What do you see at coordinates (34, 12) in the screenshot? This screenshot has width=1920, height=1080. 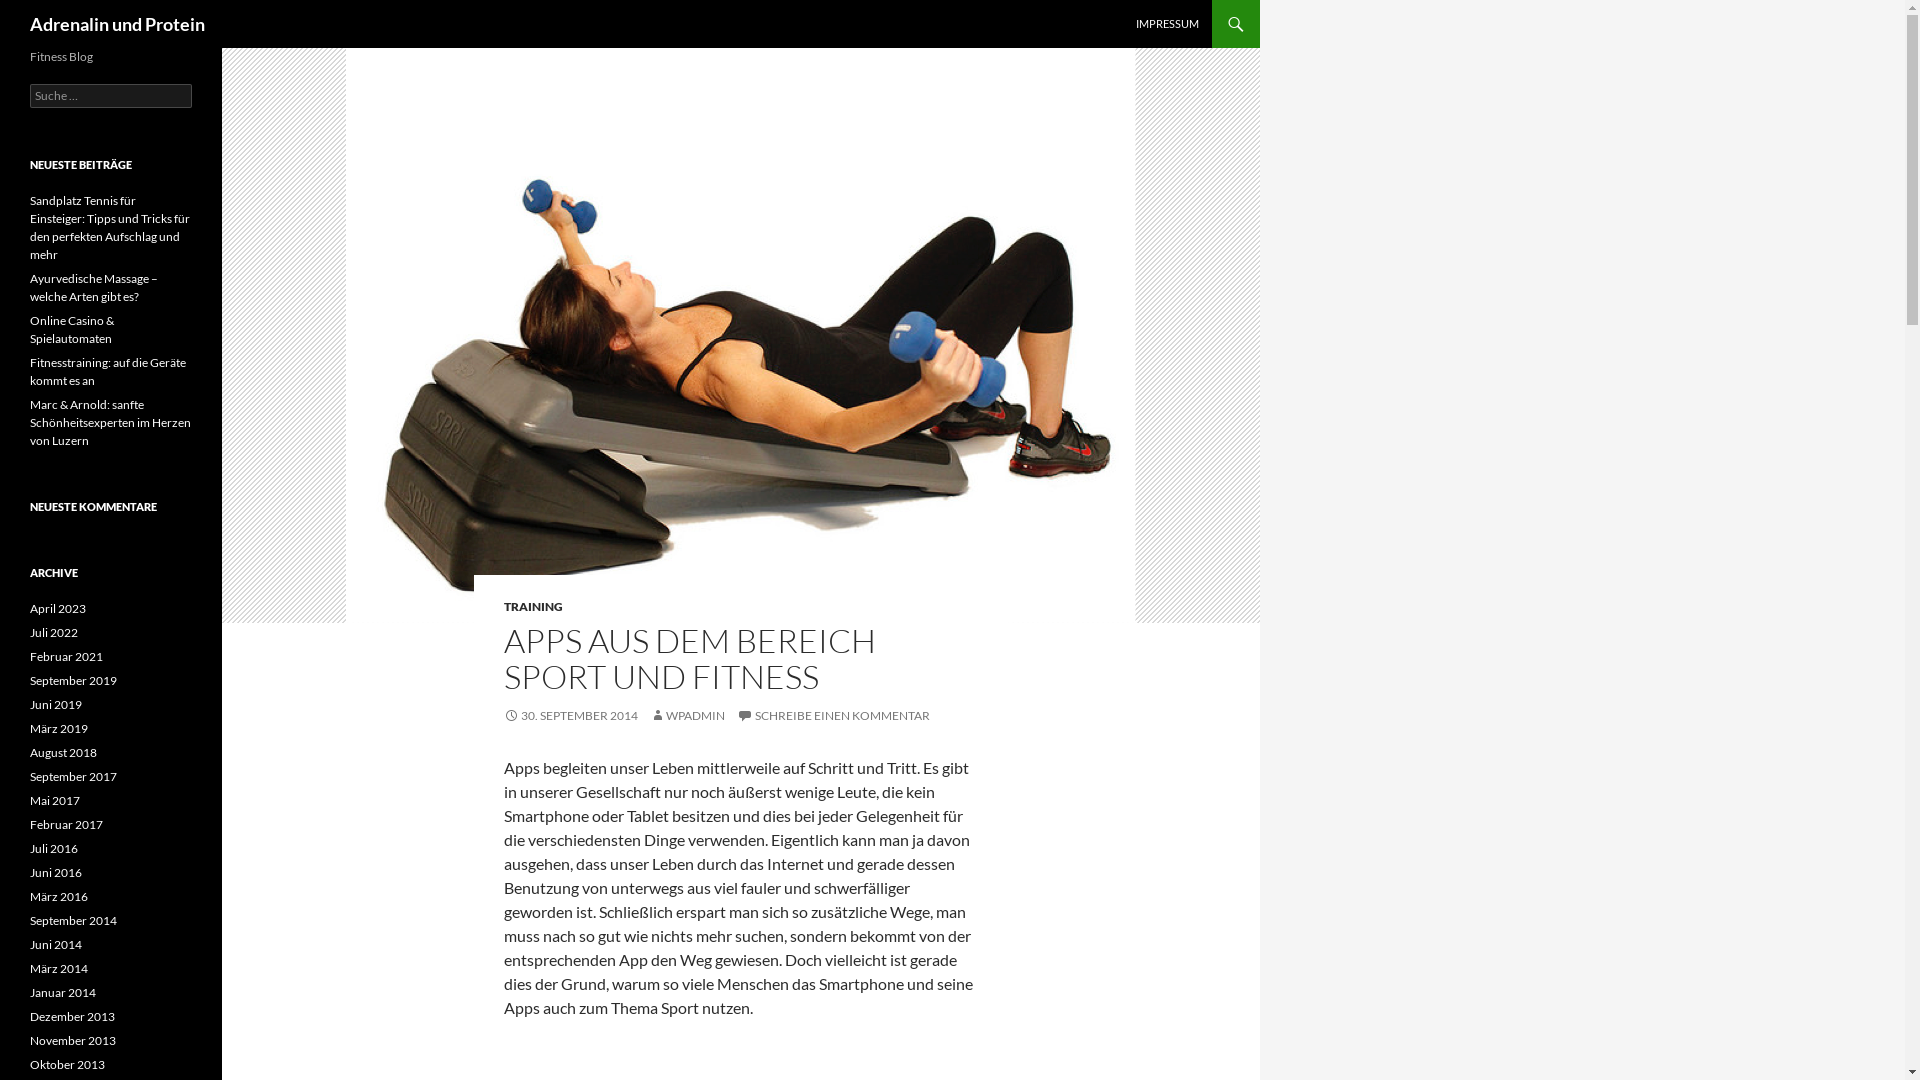 I see `Suche` at bounding box center [34, 12].